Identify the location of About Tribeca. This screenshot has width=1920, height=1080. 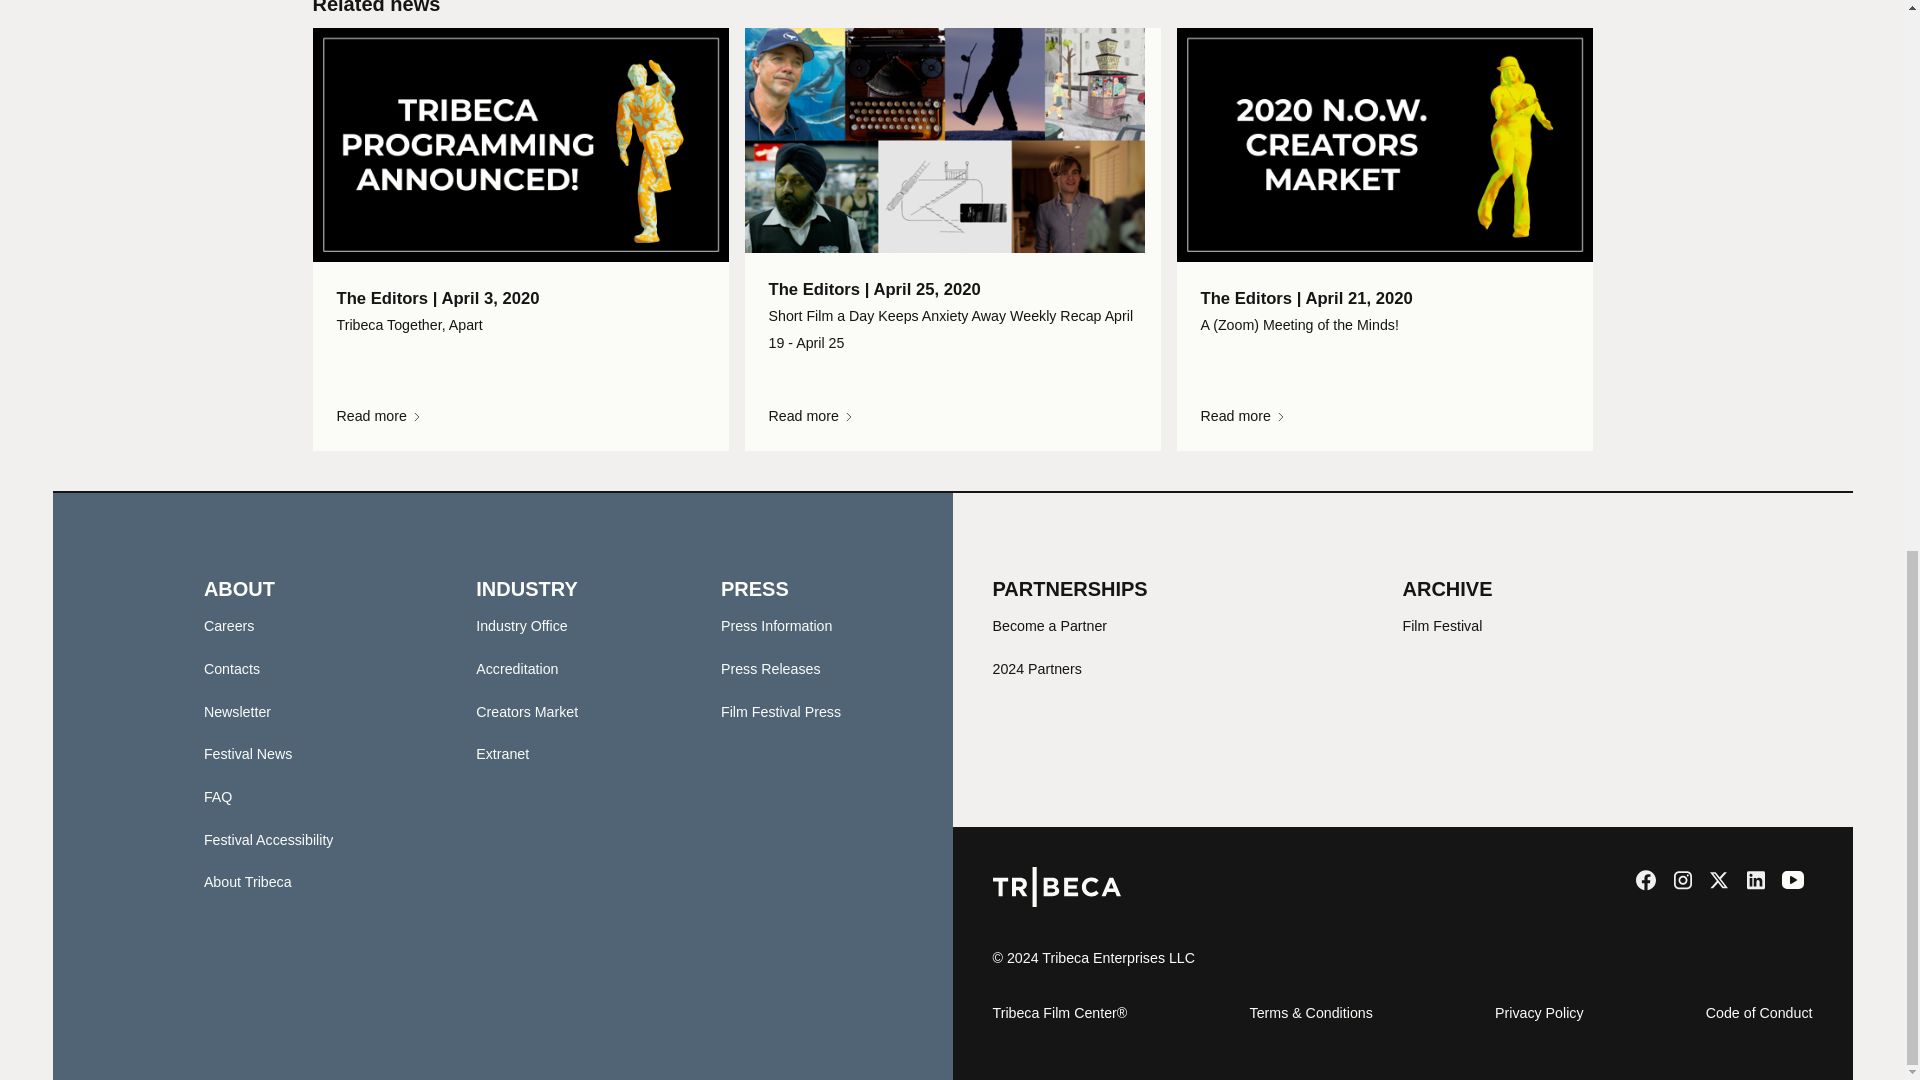
(247, 881).